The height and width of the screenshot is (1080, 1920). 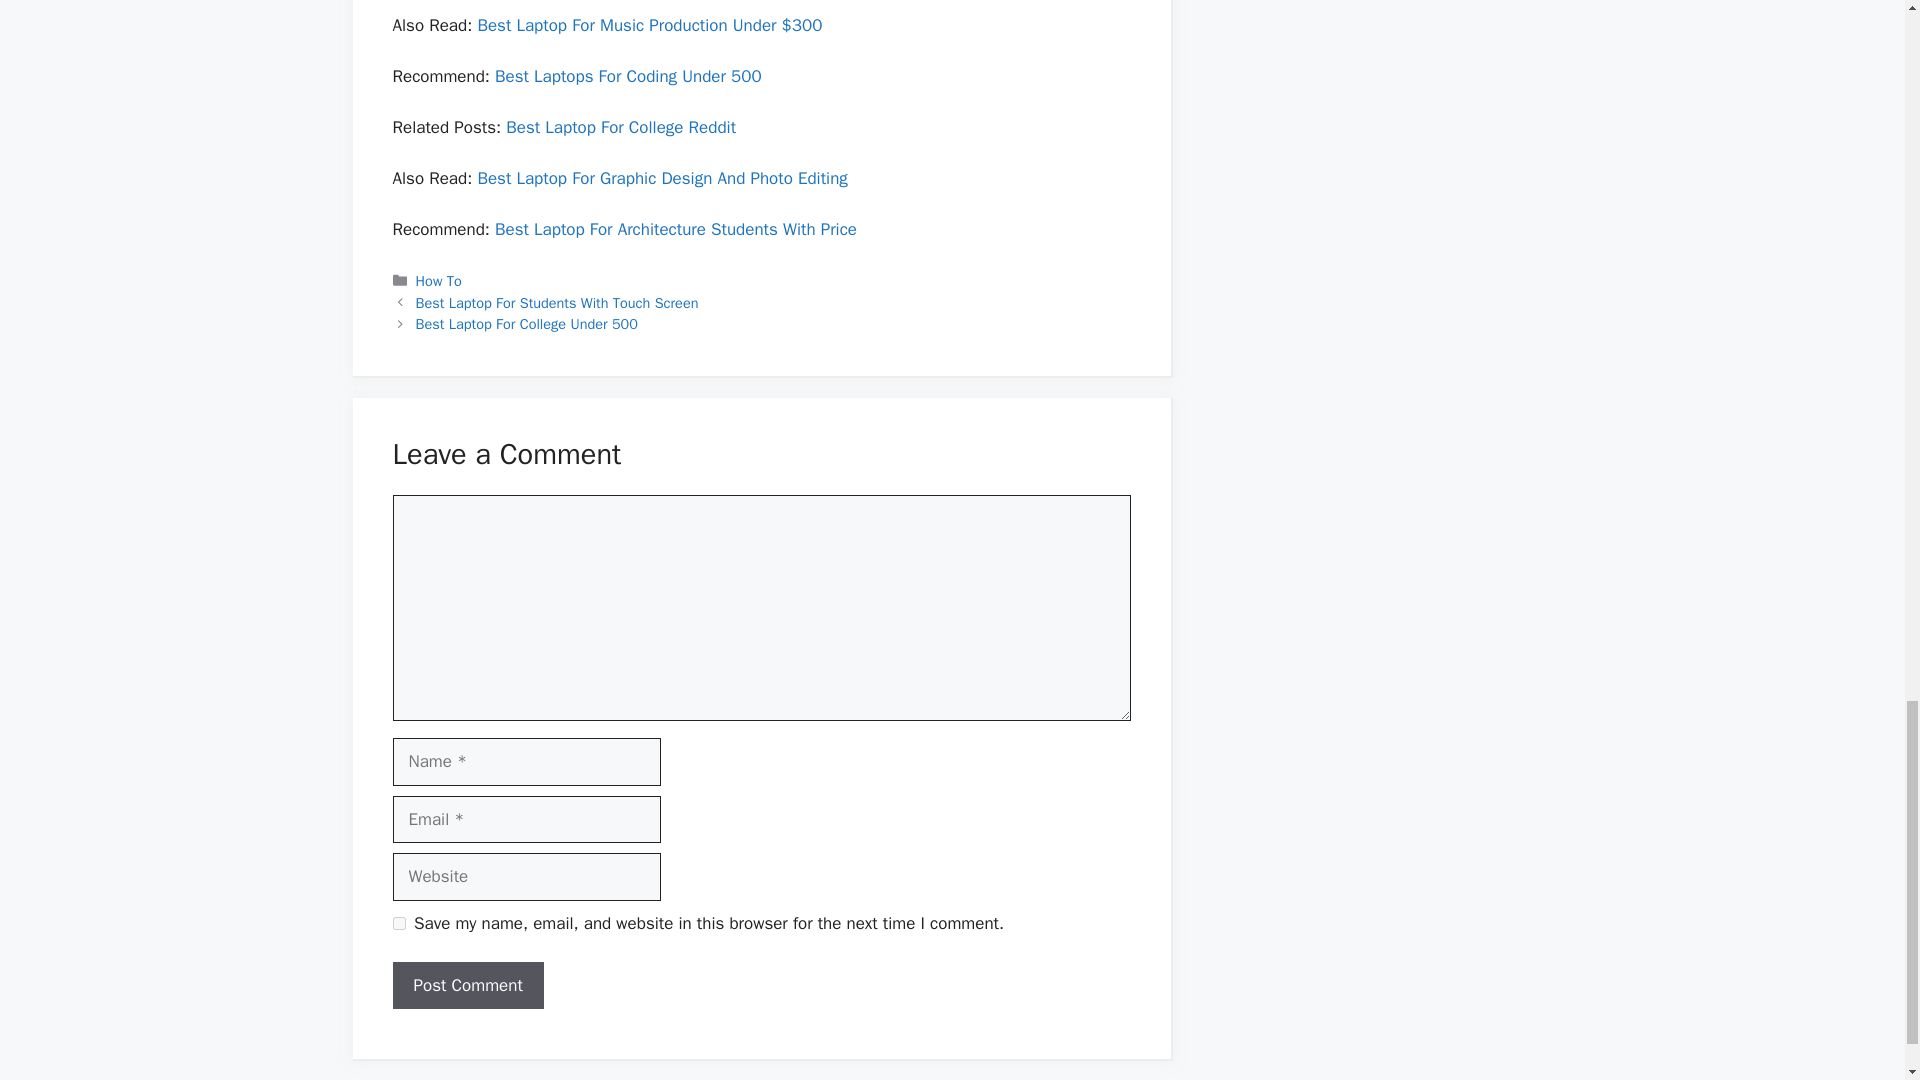 What do you see at coordinates (526, 324) in the screenshot?
I see `Best Laptop For College Under 500` at bounding box center [526, 324].